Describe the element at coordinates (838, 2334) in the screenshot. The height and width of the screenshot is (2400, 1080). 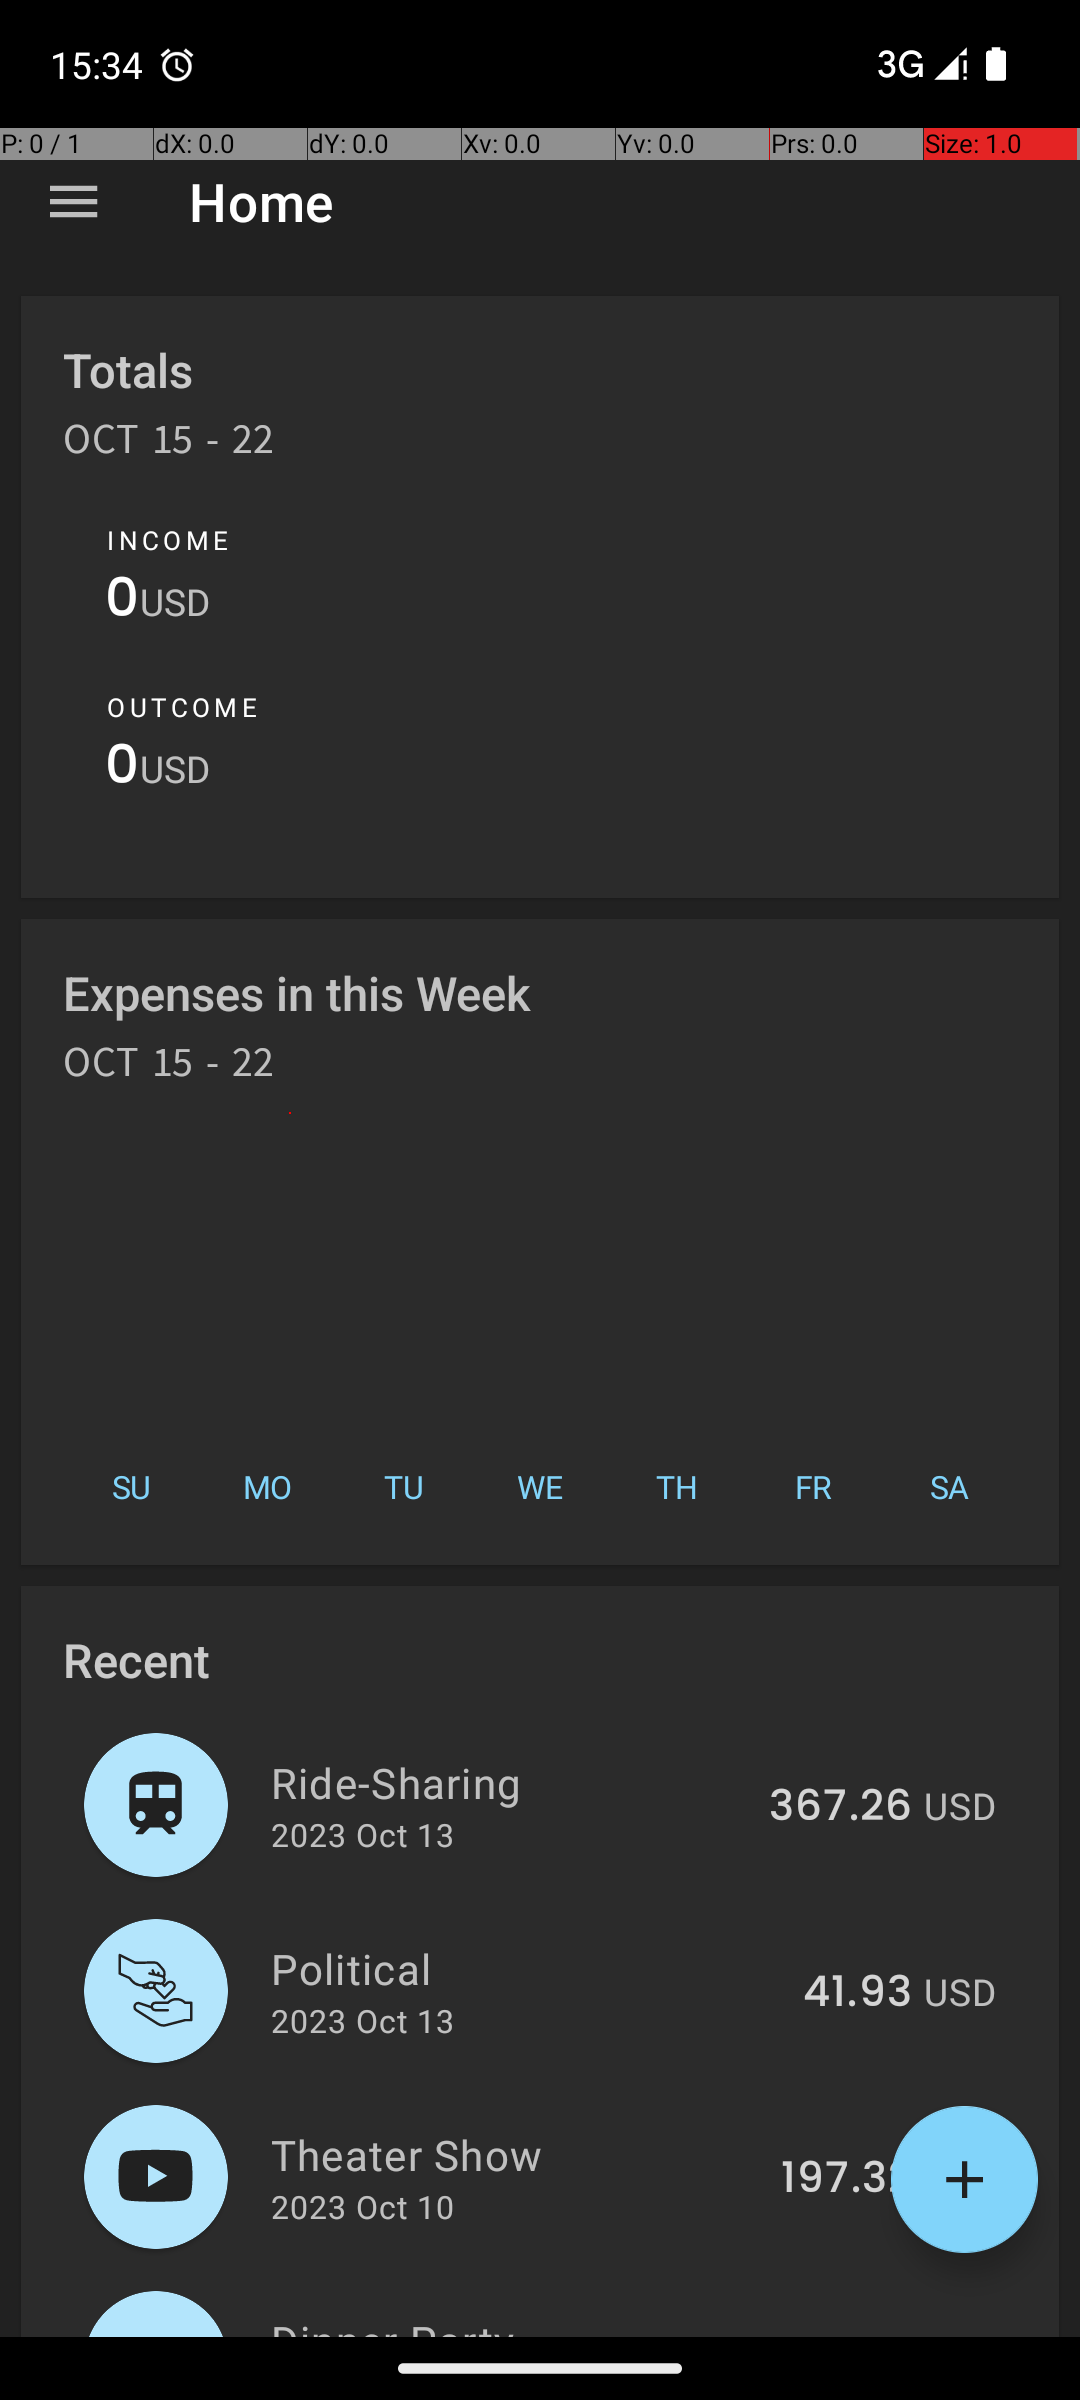
I see `499.74` at that location.